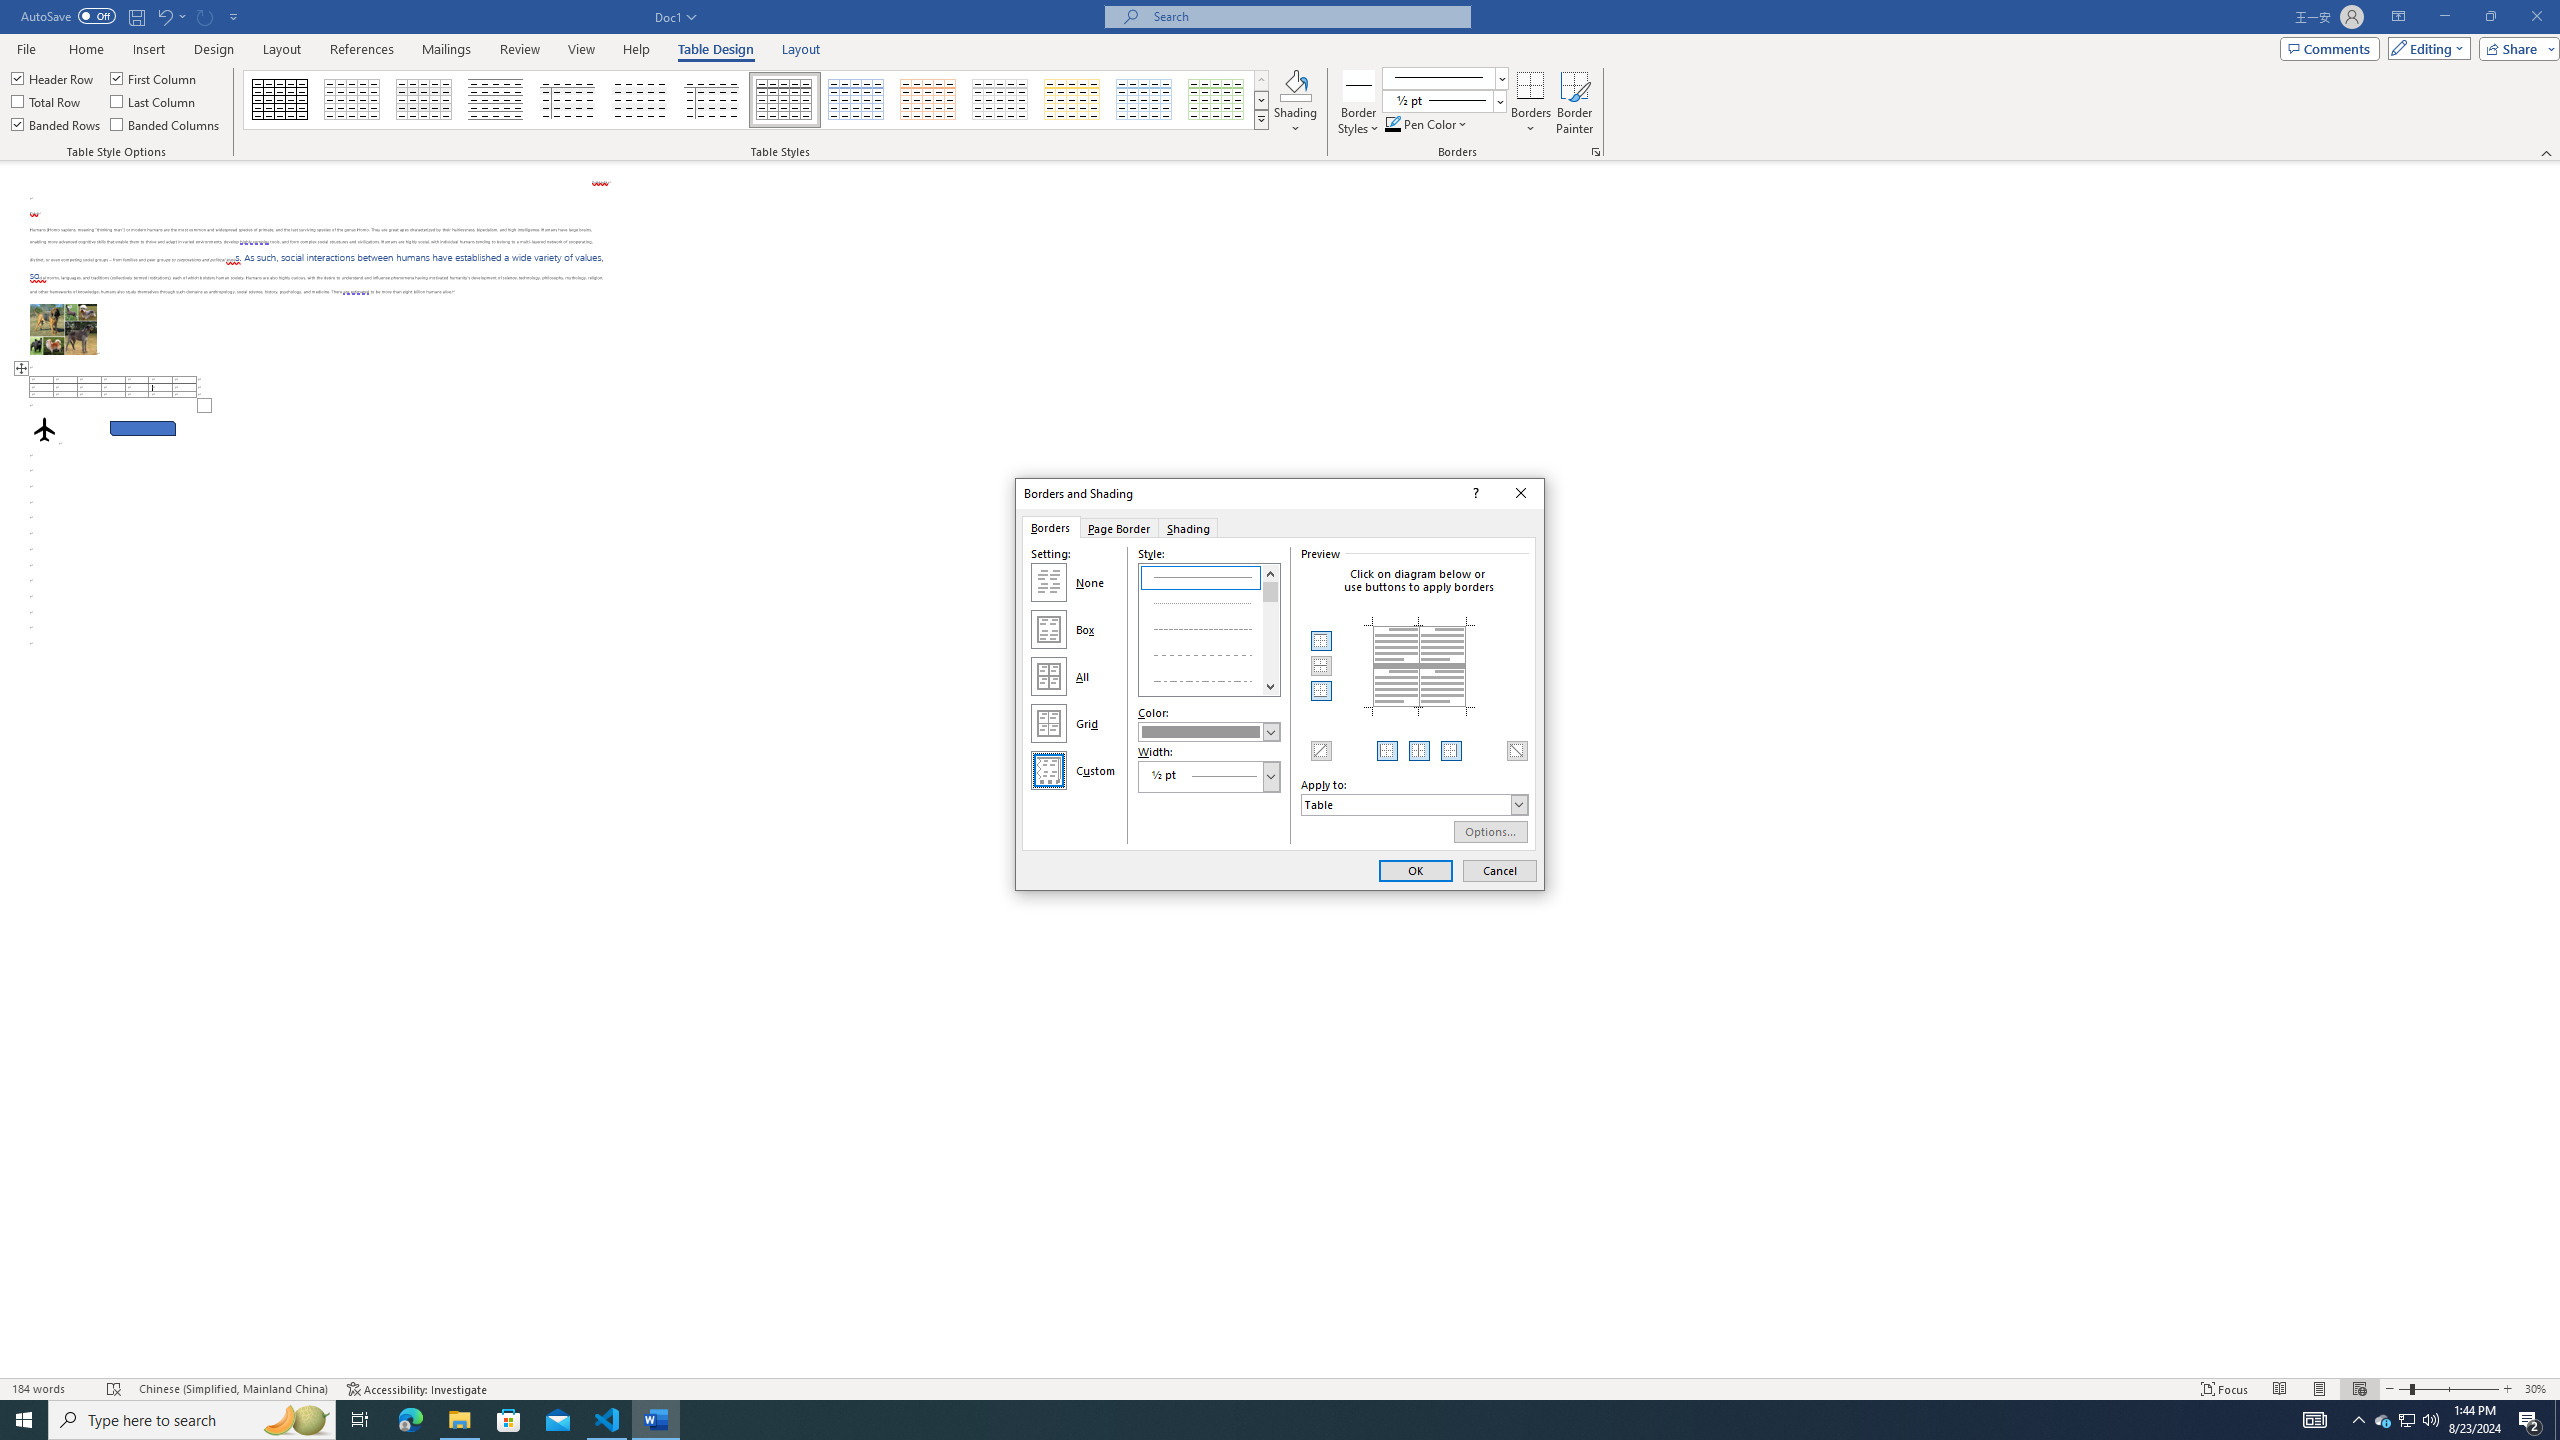 This screenshot has width=2560, height=1440. What do you see at coordinates (53, 78) in the screenshot?
I see `Header Row` at bounding box center [53, 78].